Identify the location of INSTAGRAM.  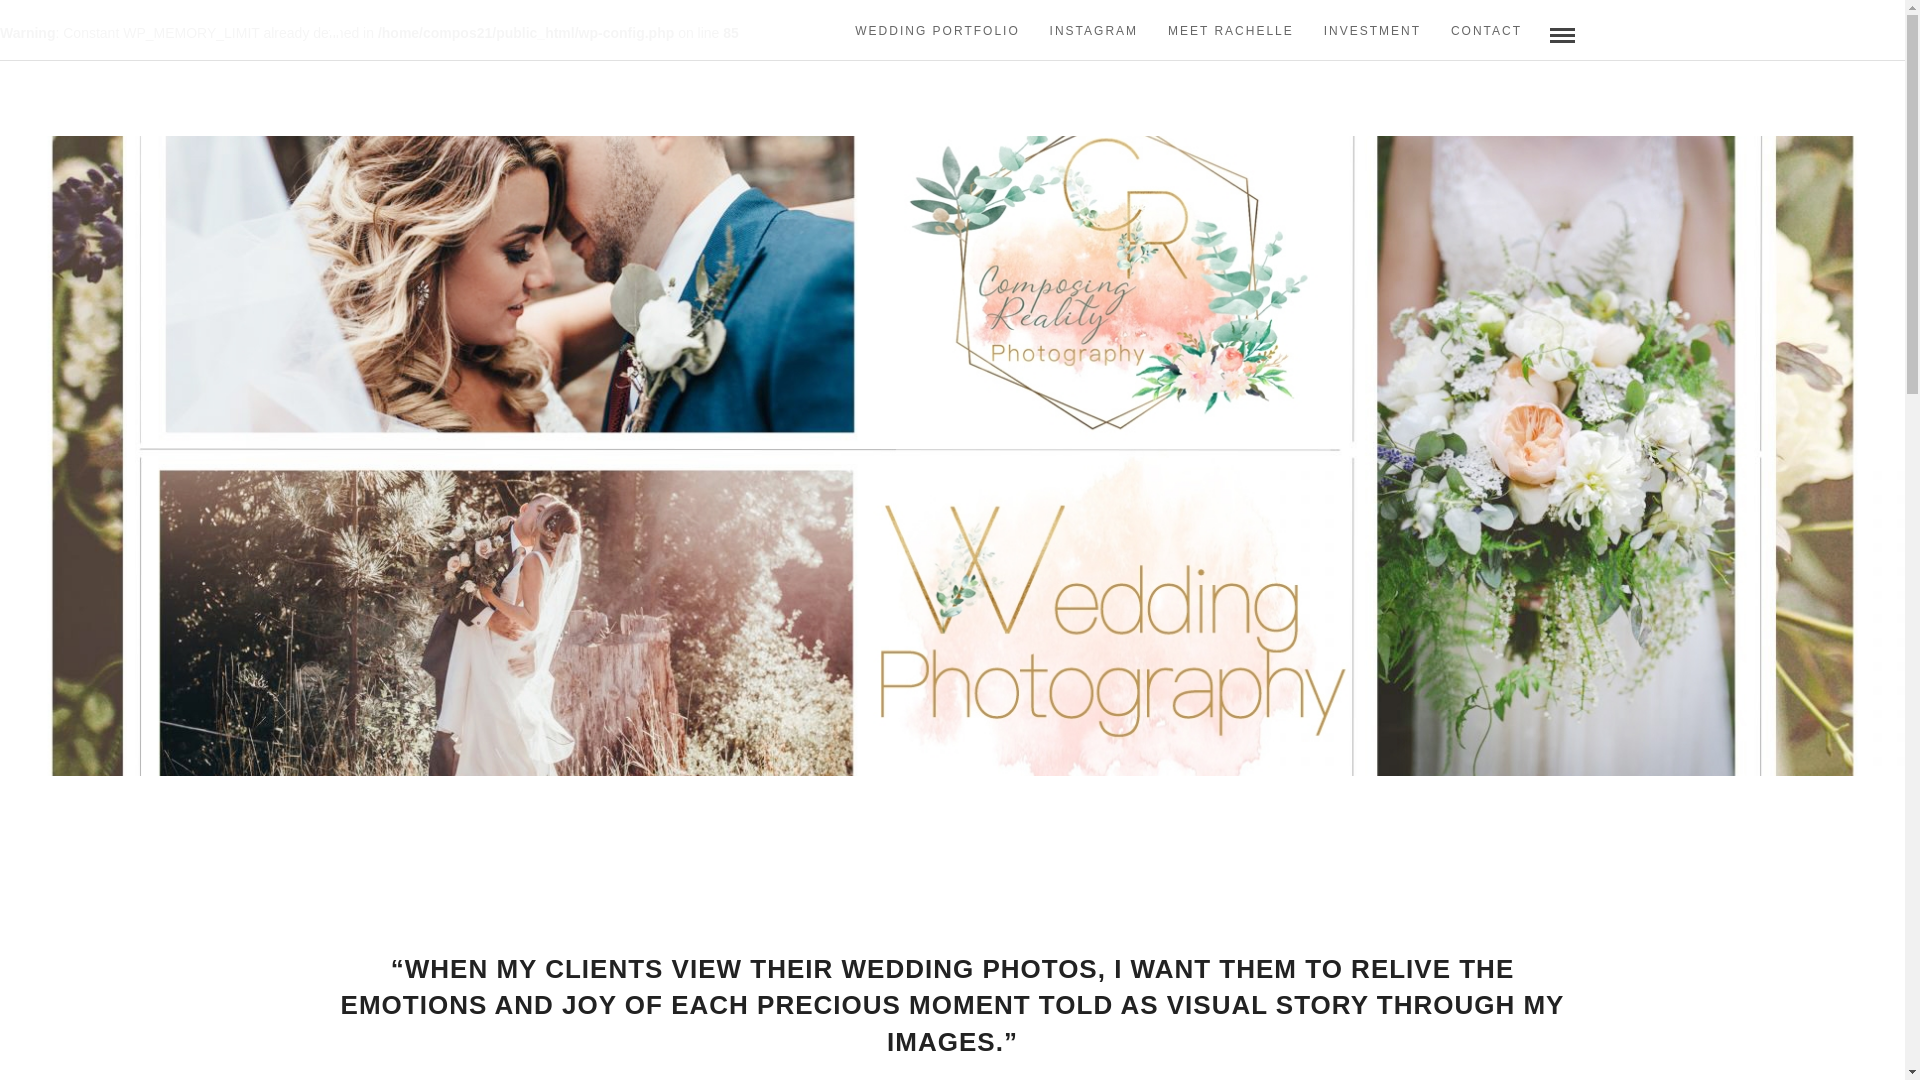
(1093, 31).